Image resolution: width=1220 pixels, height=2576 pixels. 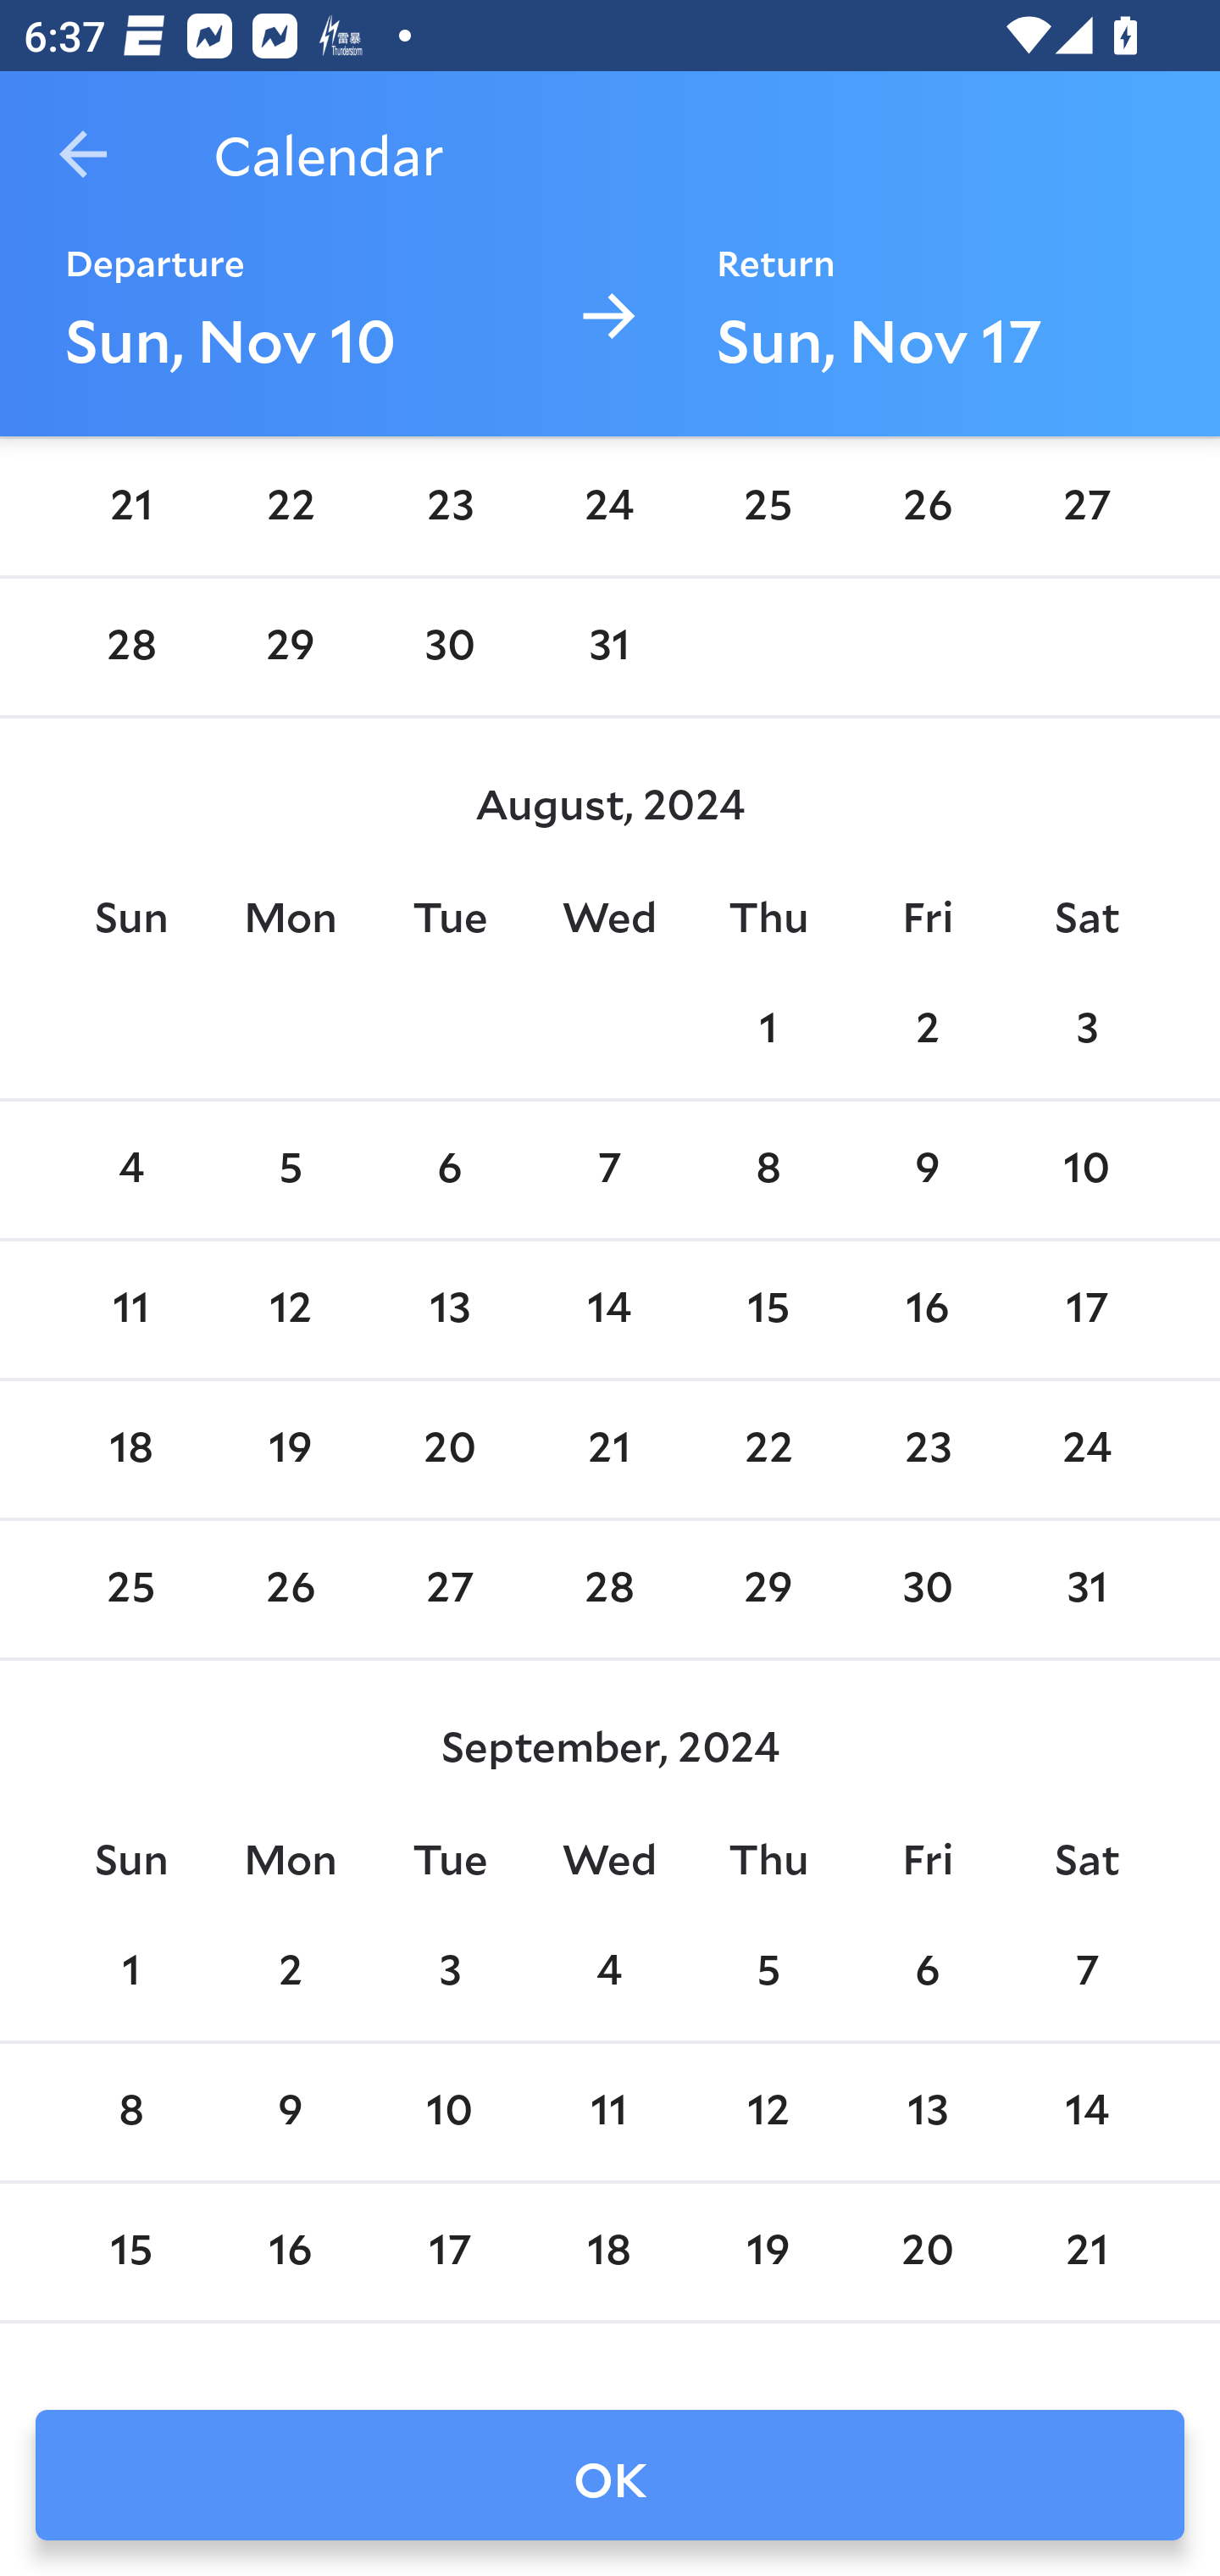 I want to click on 15, so click(x=768, y=1311).